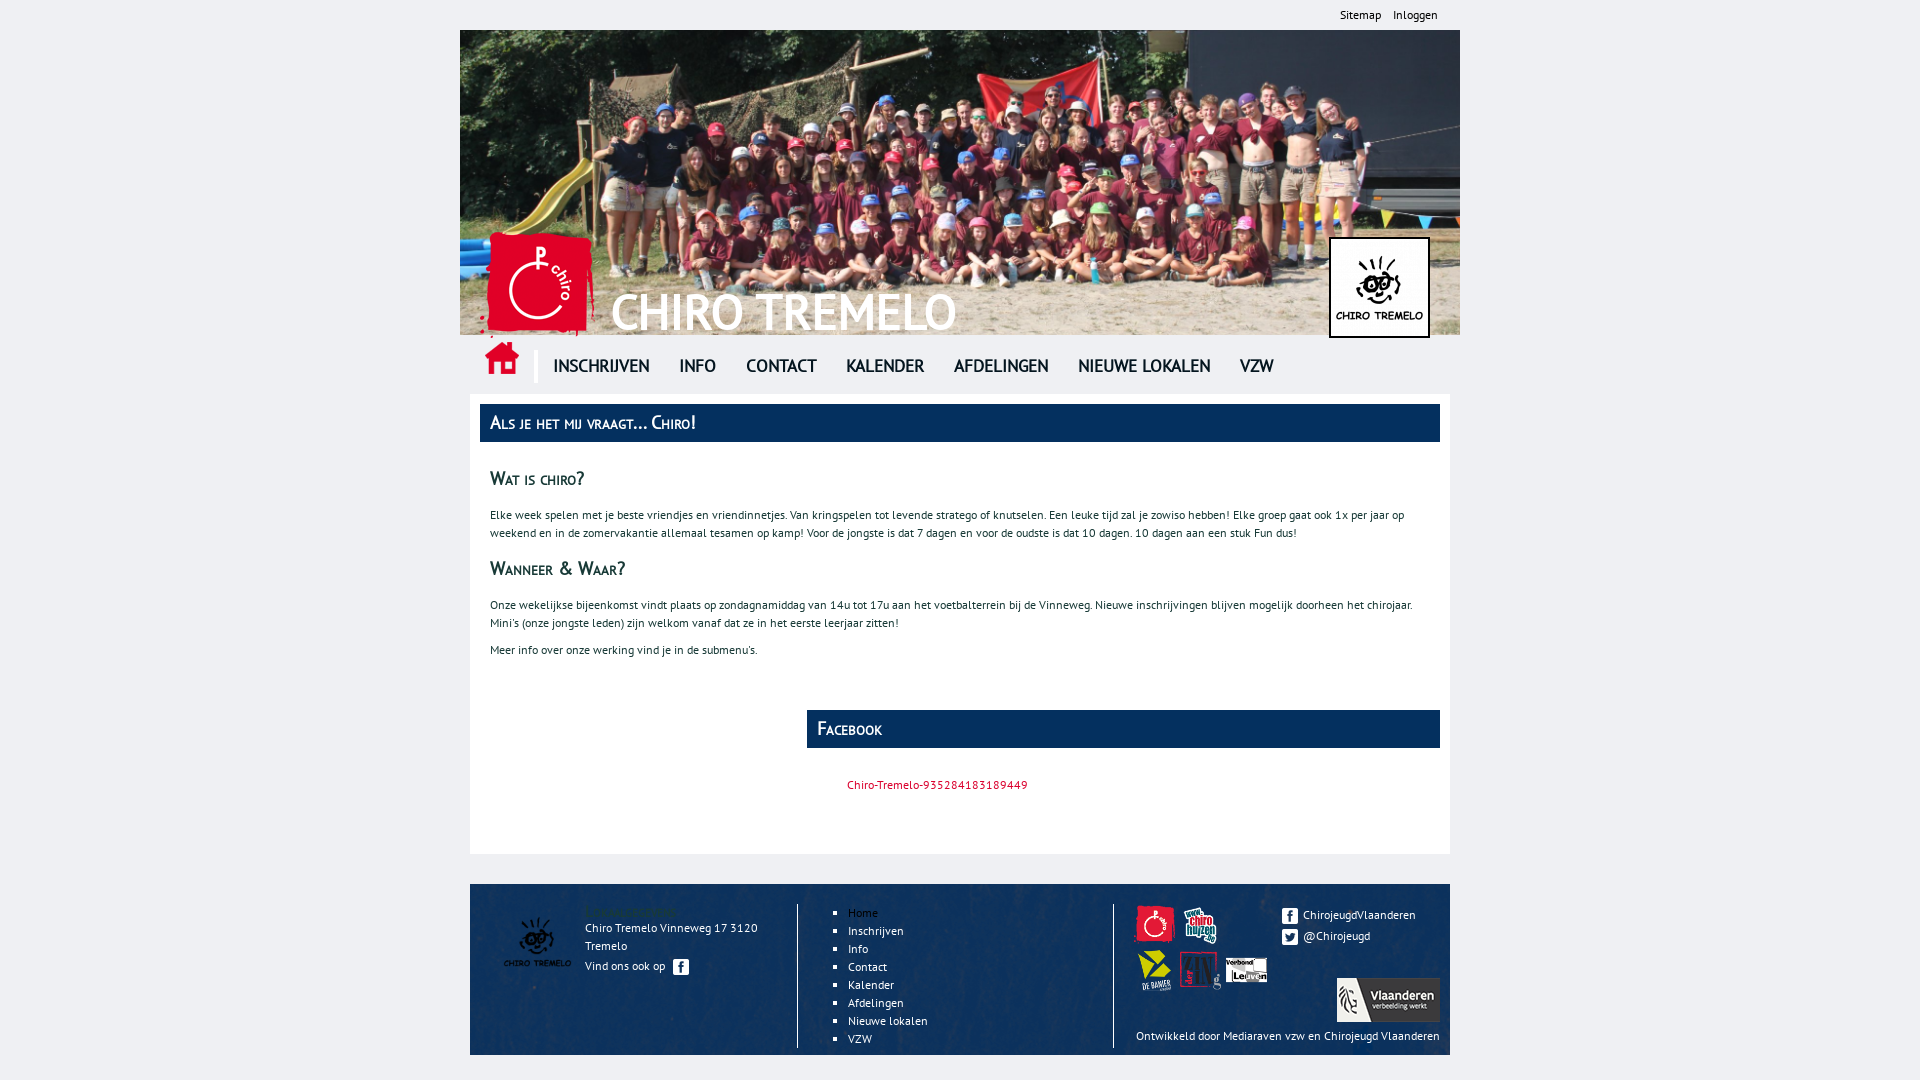 This screenshot has height=1080, width=1920. Describe the element at coordinates (1290, 937) in the screenshot. I see `Twitter` at that location.